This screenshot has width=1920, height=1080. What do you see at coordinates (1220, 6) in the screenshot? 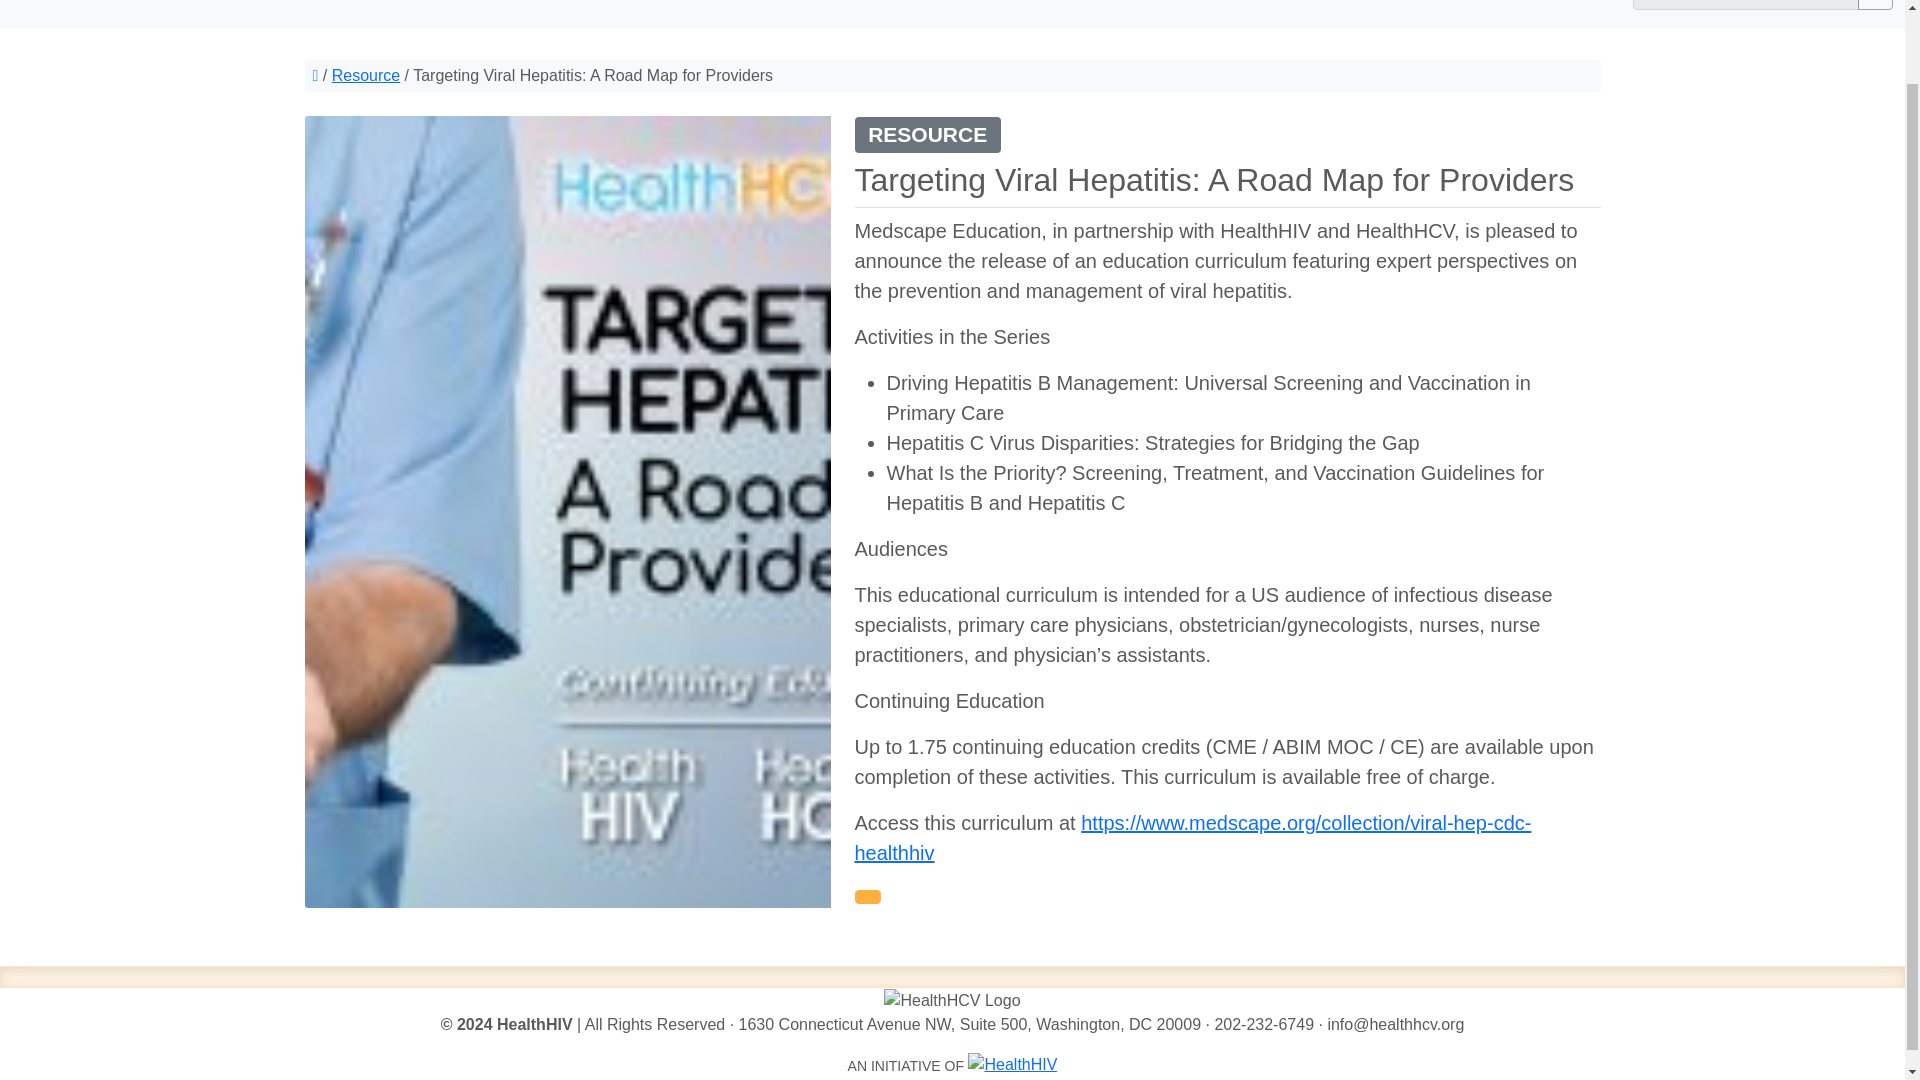
I see `ADVOCACY` at bounding box center [1220, 6].